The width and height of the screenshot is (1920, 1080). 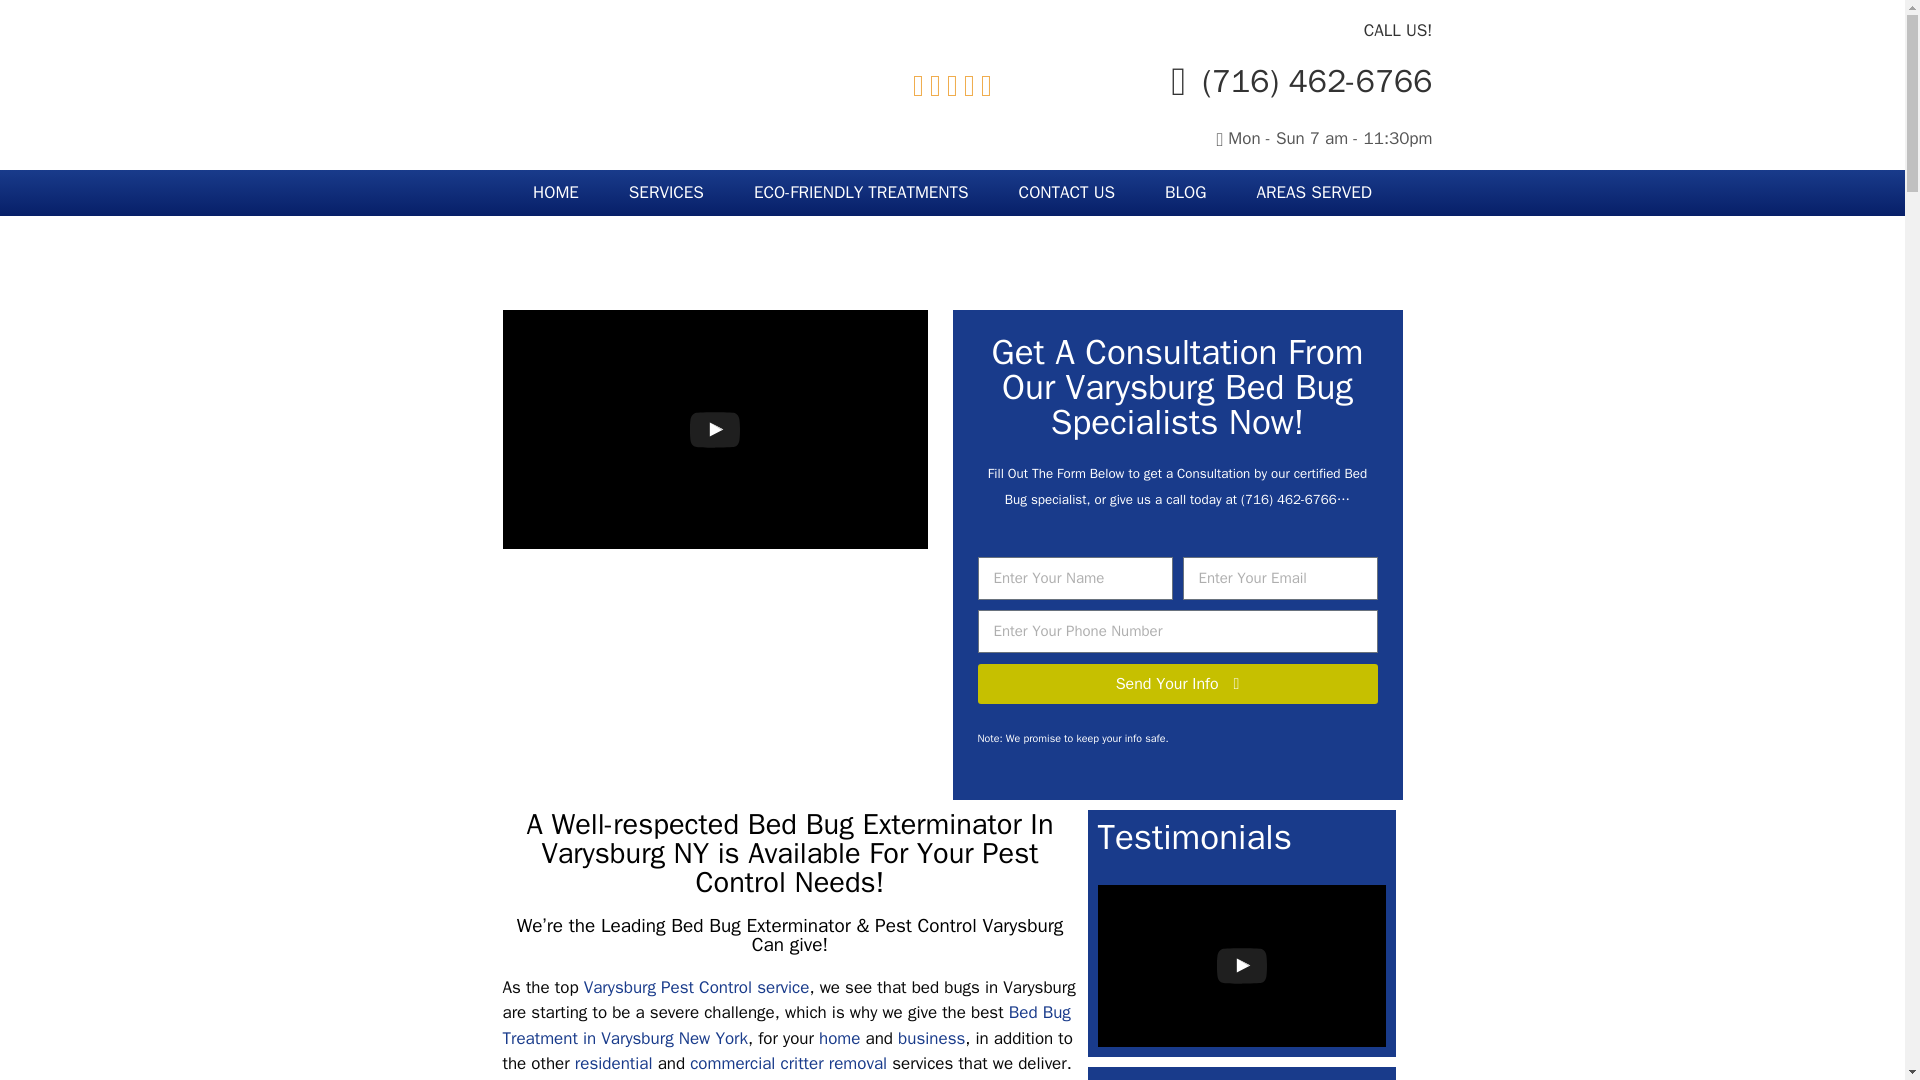 I want to click on ECO-FRIENDLY TREATMENTS, so click(x=862, y=192).